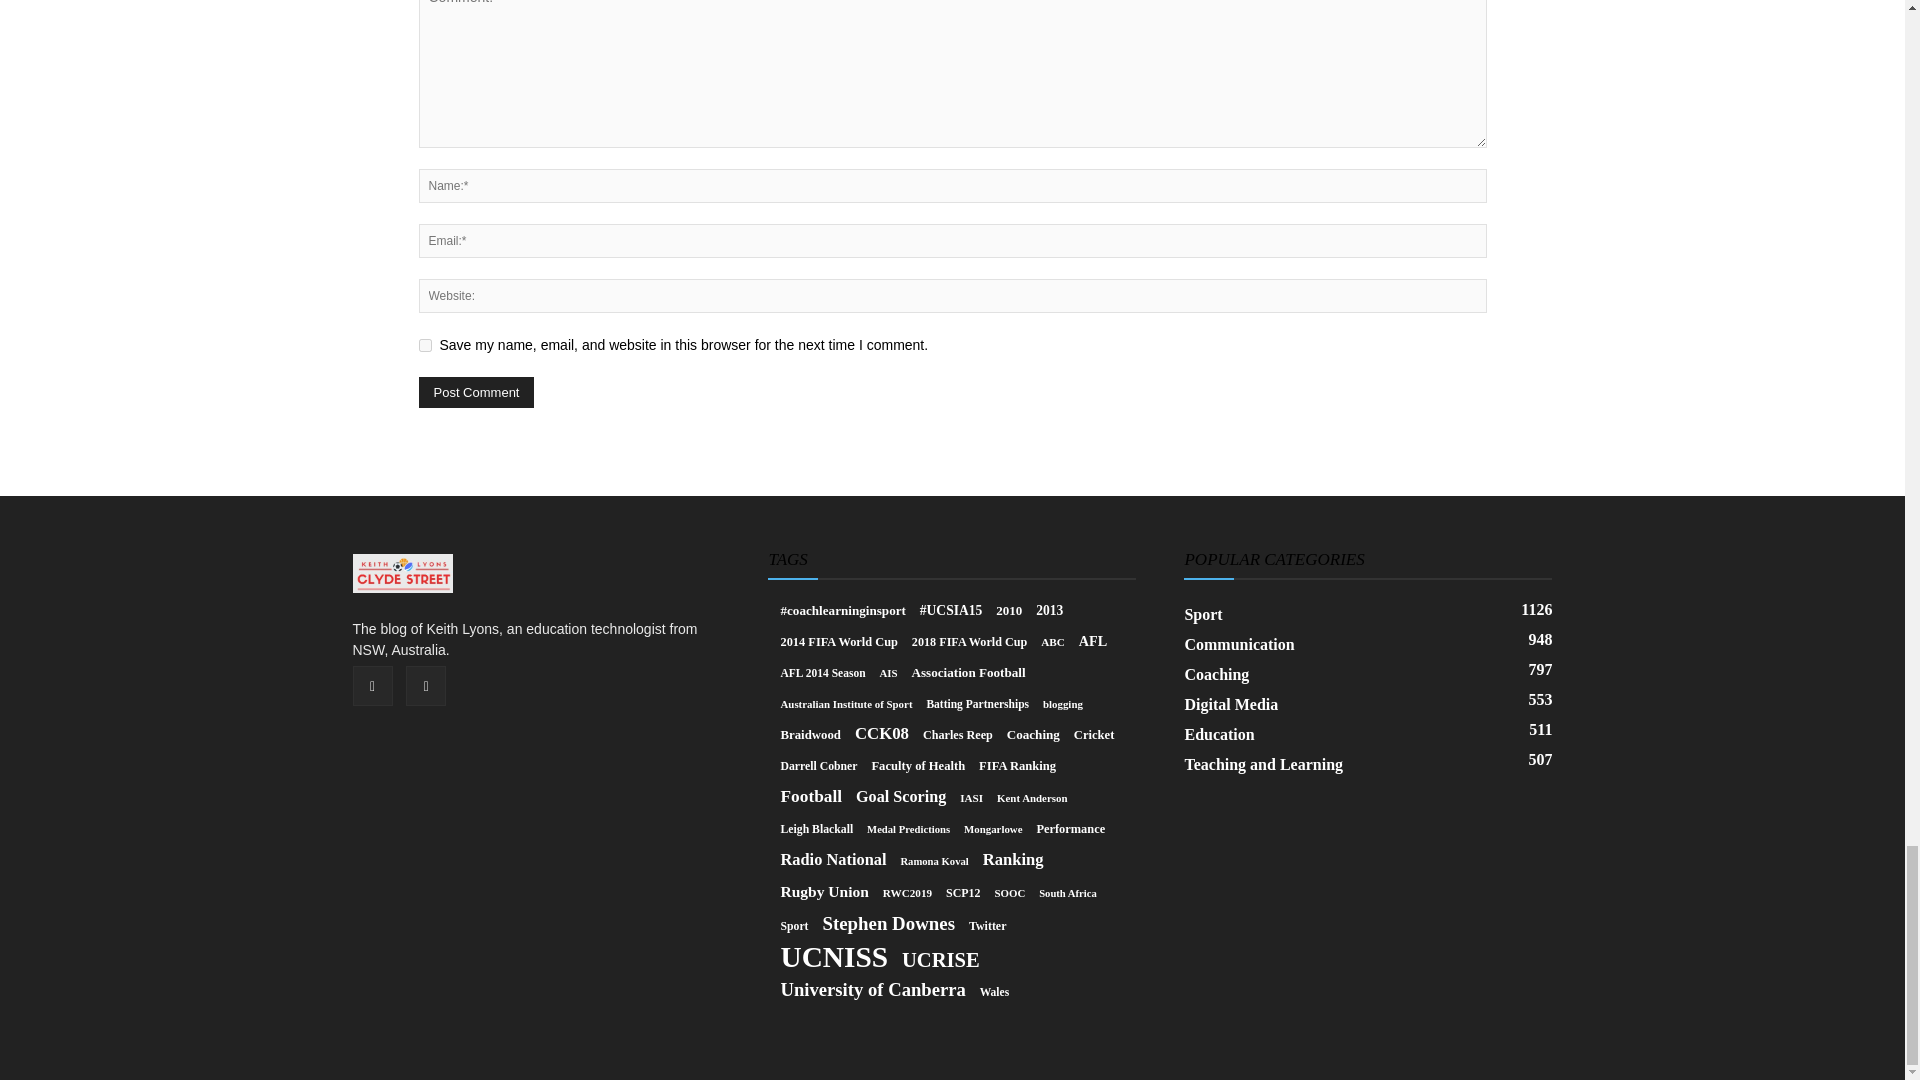 Image resolution: width=1920 pixels, height=1080 pixels. I want to click on Post Comment, so click(476, 392).